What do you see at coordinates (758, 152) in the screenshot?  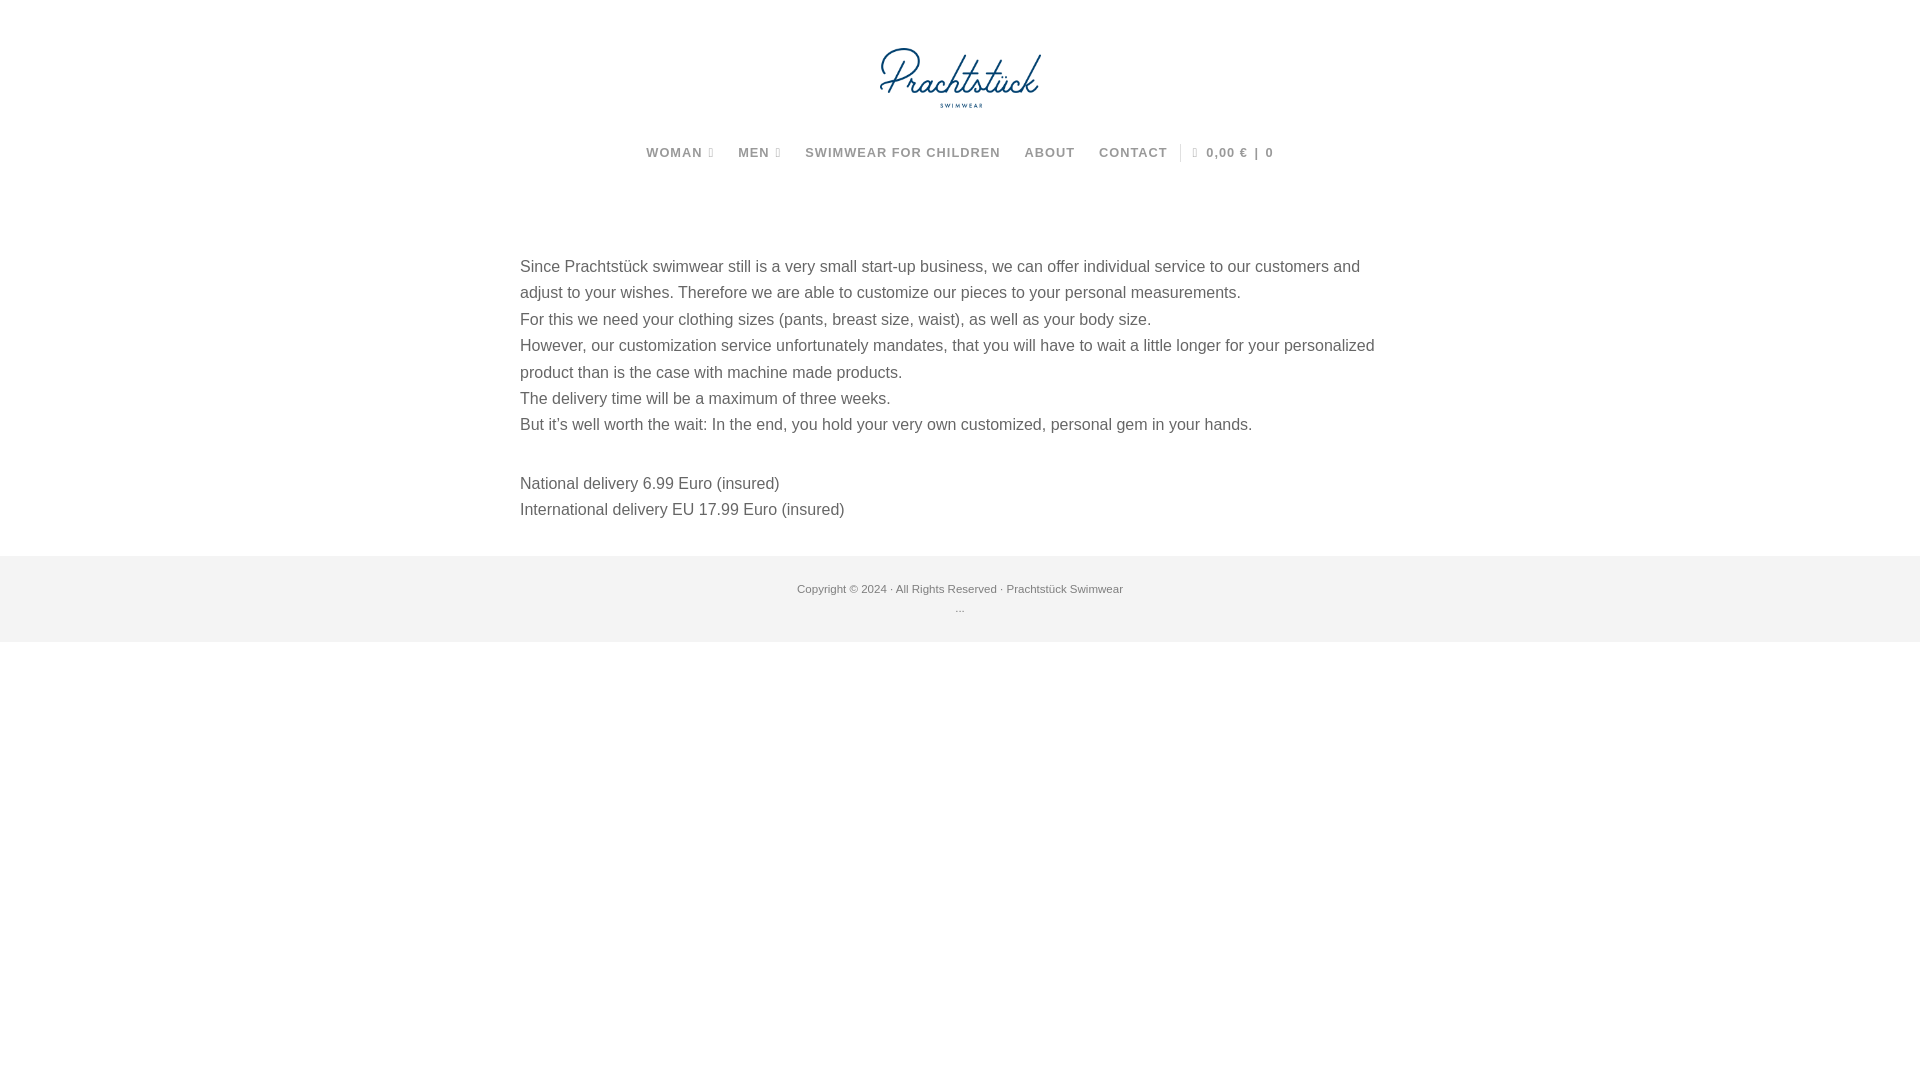 I see `MEN` at bounding box center [758, 152].